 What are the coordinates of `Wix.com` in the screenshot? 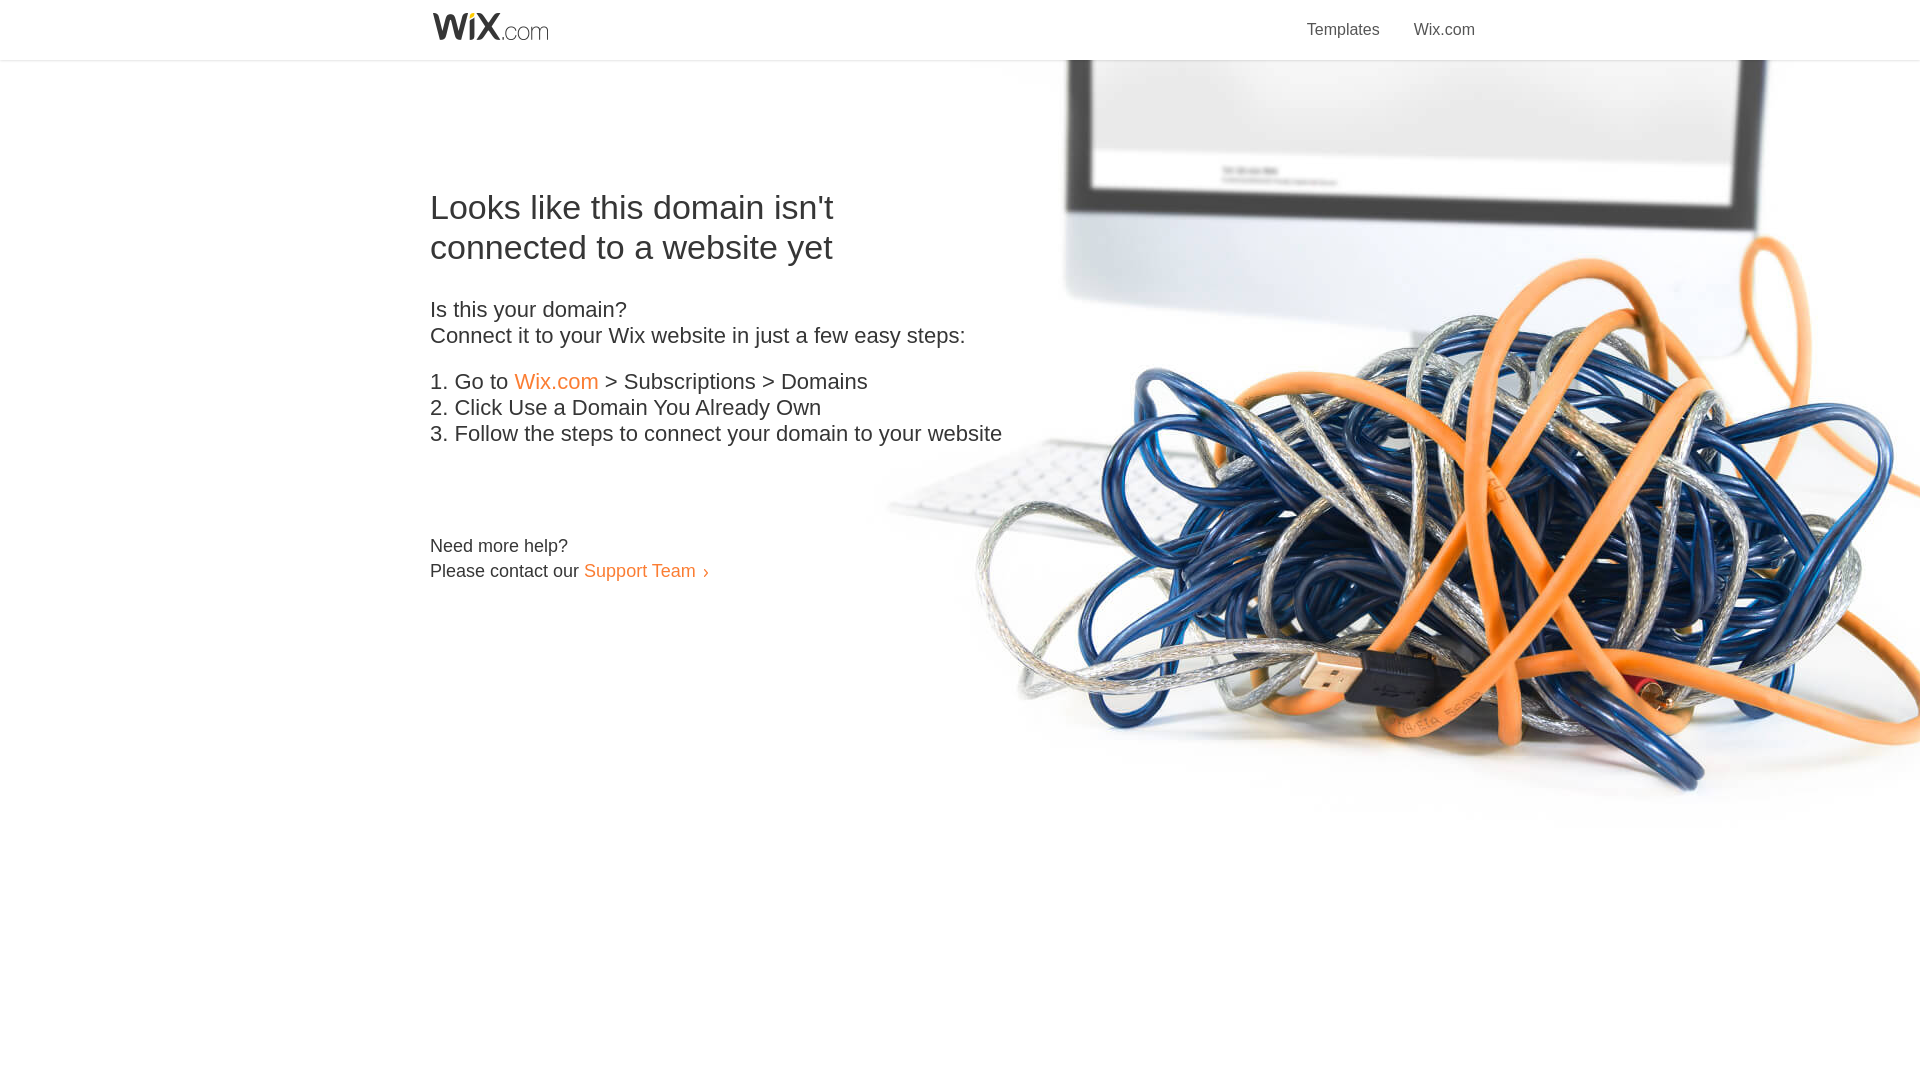 It's located at (556, 382).